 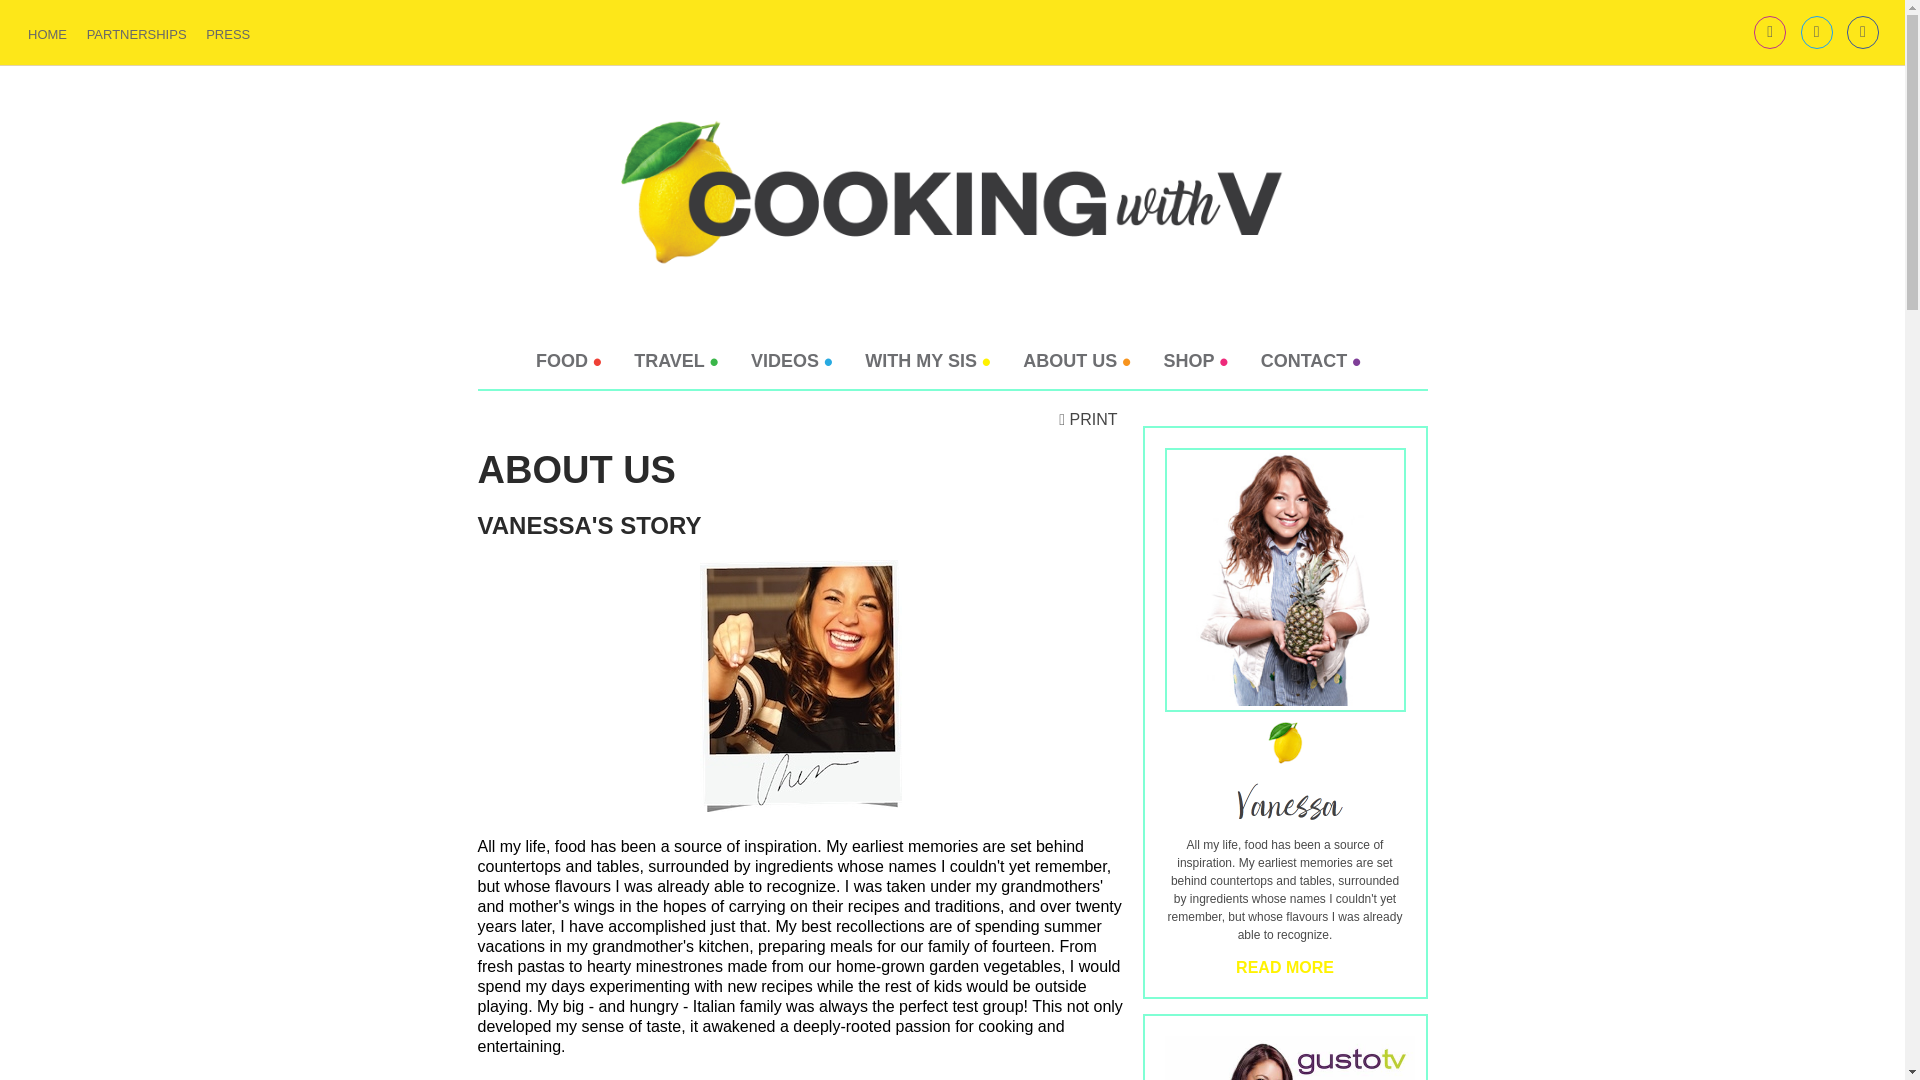 What do you see at coordinates (1076, 361) in the screenshot?
I see `ABOUT US` at bounding box center [1076, 361].